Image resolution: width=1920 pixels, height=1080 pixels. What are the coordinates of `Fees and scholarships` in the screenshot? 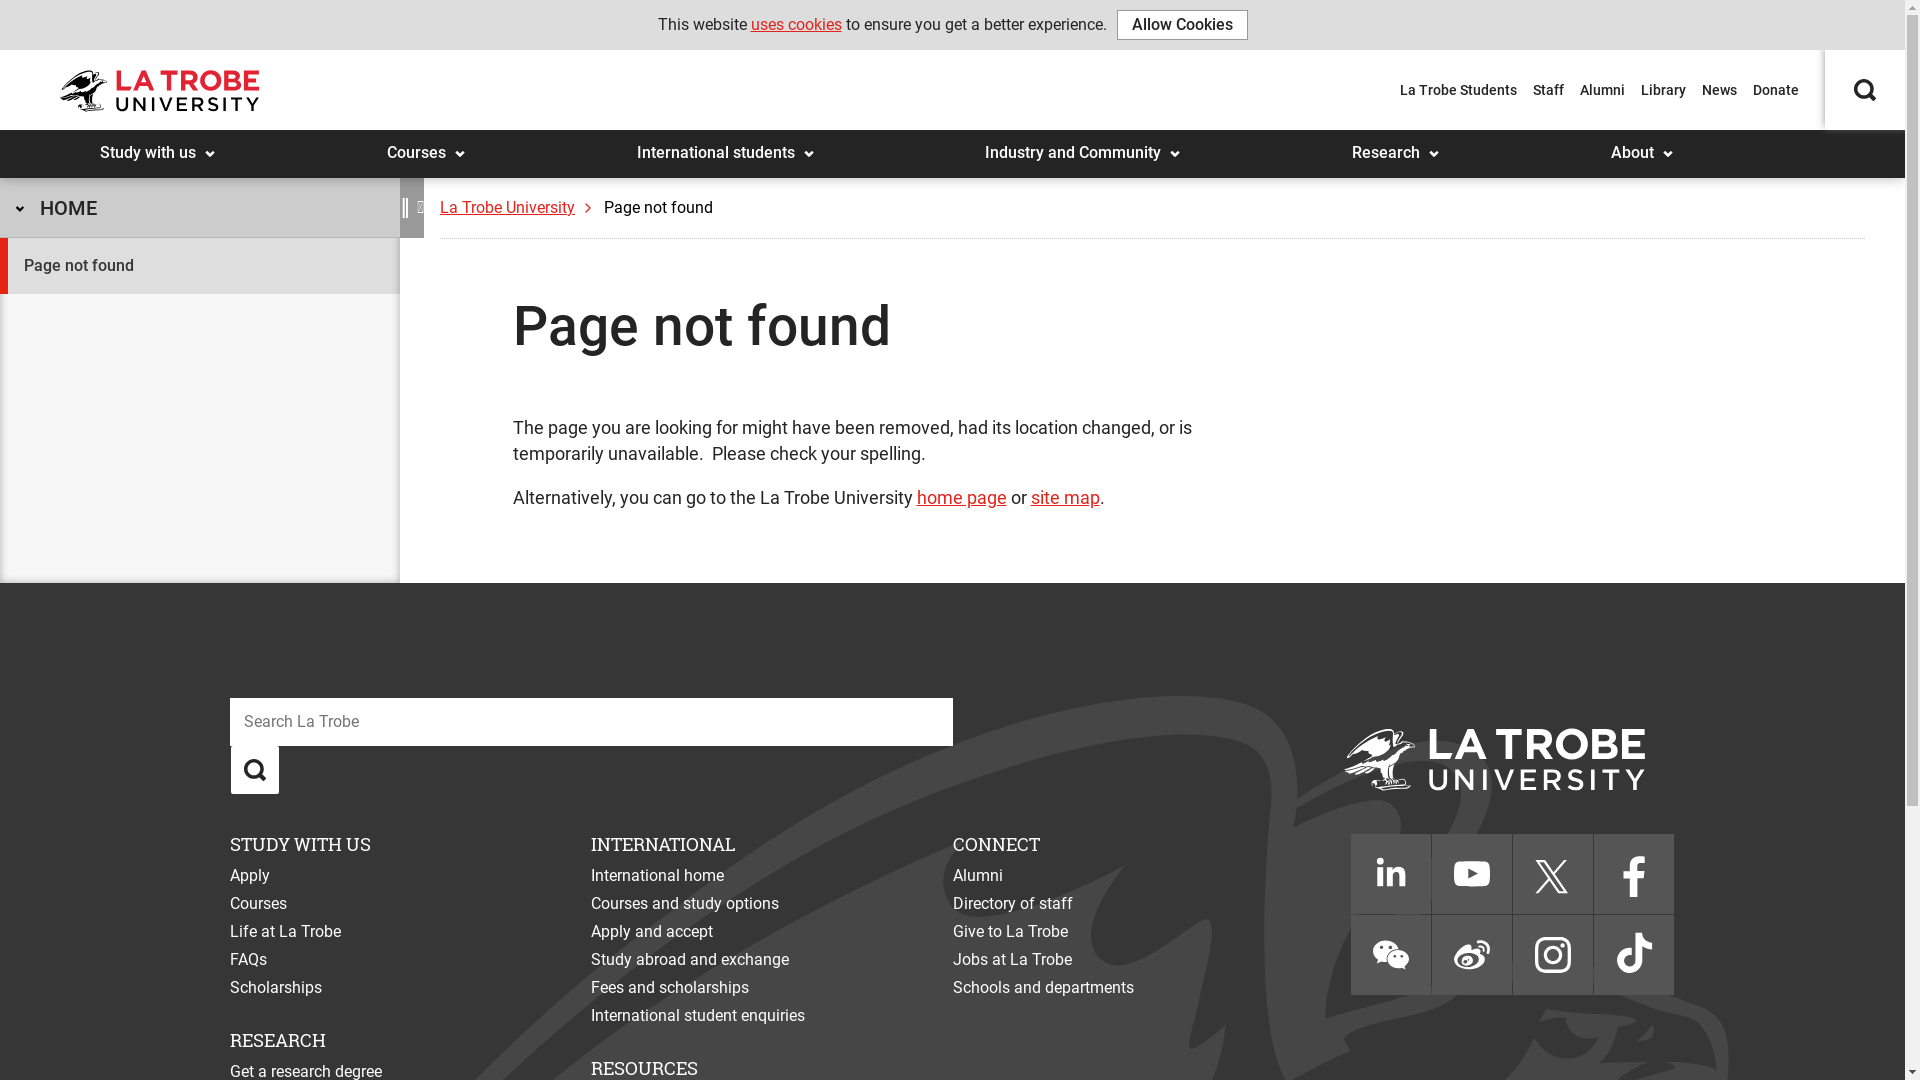 It's located at (670, 988).